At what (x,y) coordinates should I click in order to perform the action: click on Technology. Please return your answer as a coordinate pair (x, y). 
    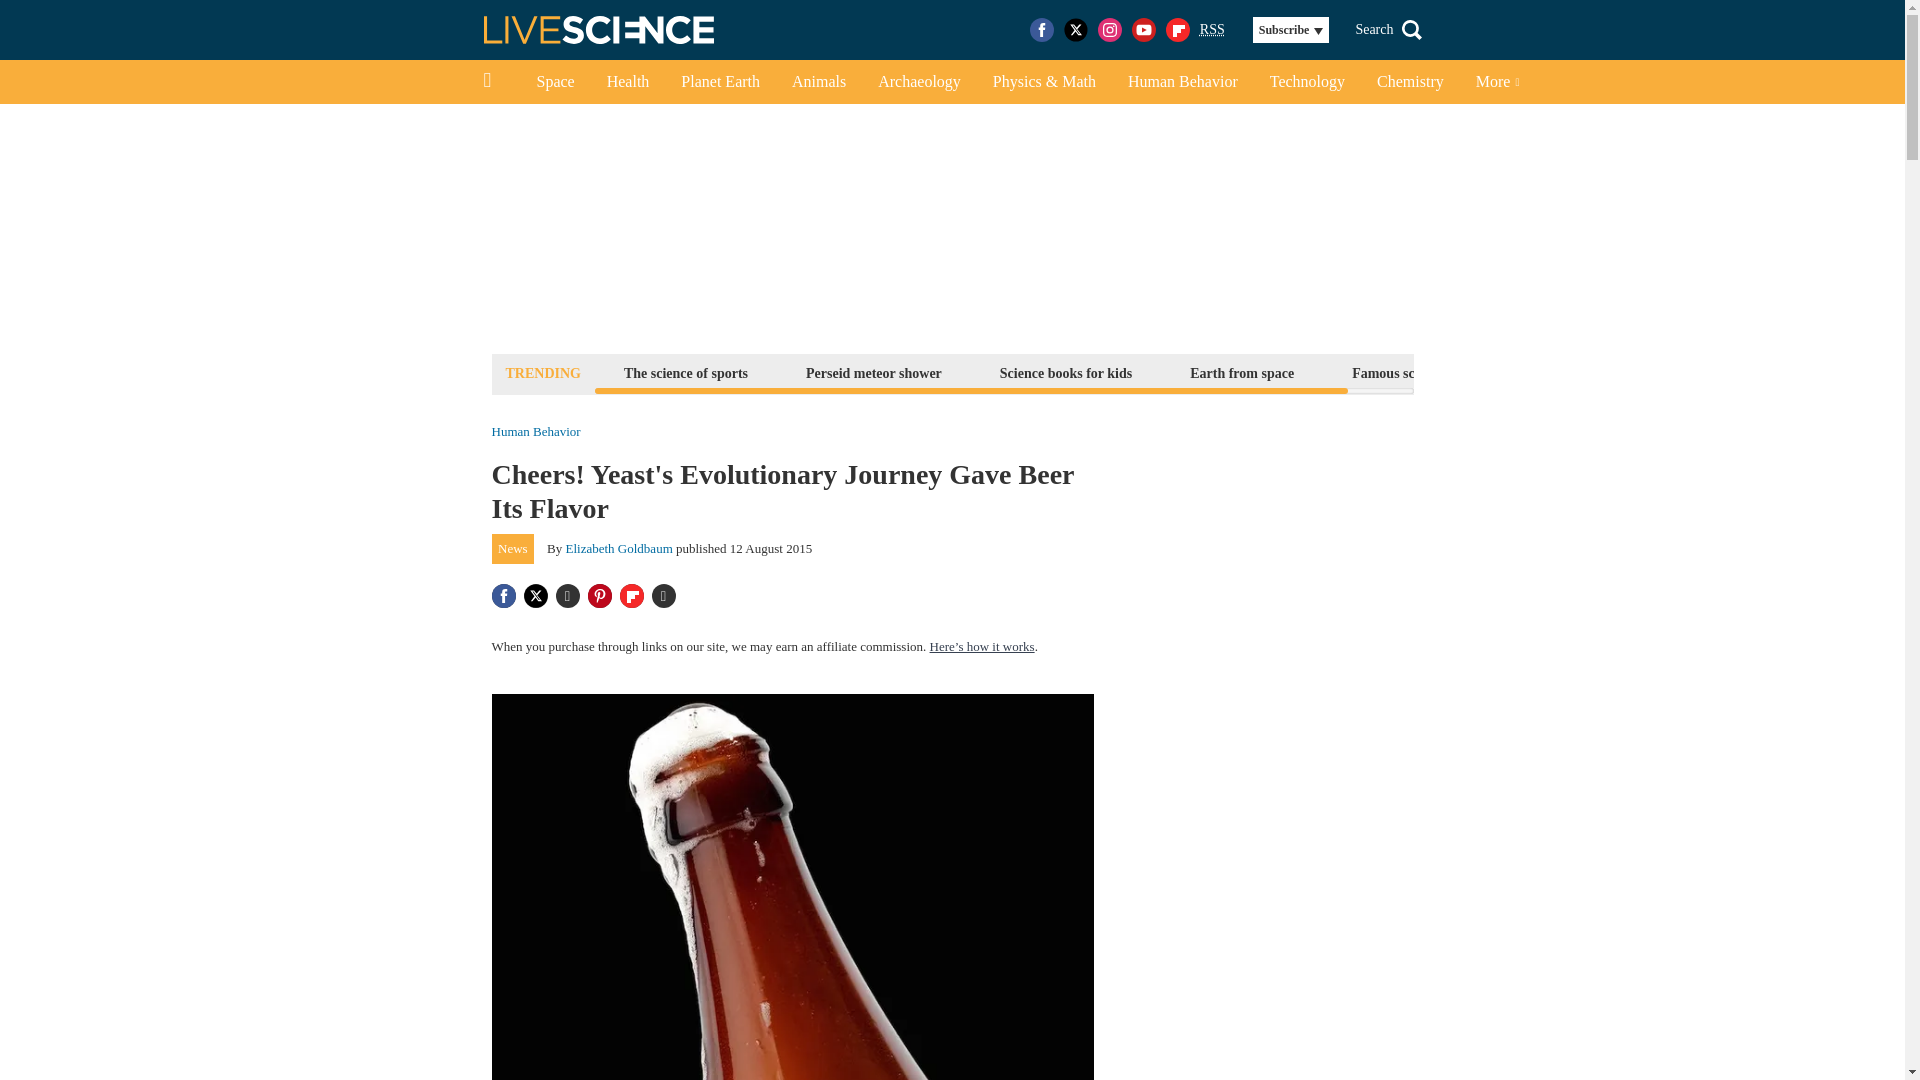
    Looking at the image, I should click on (1307, 82).